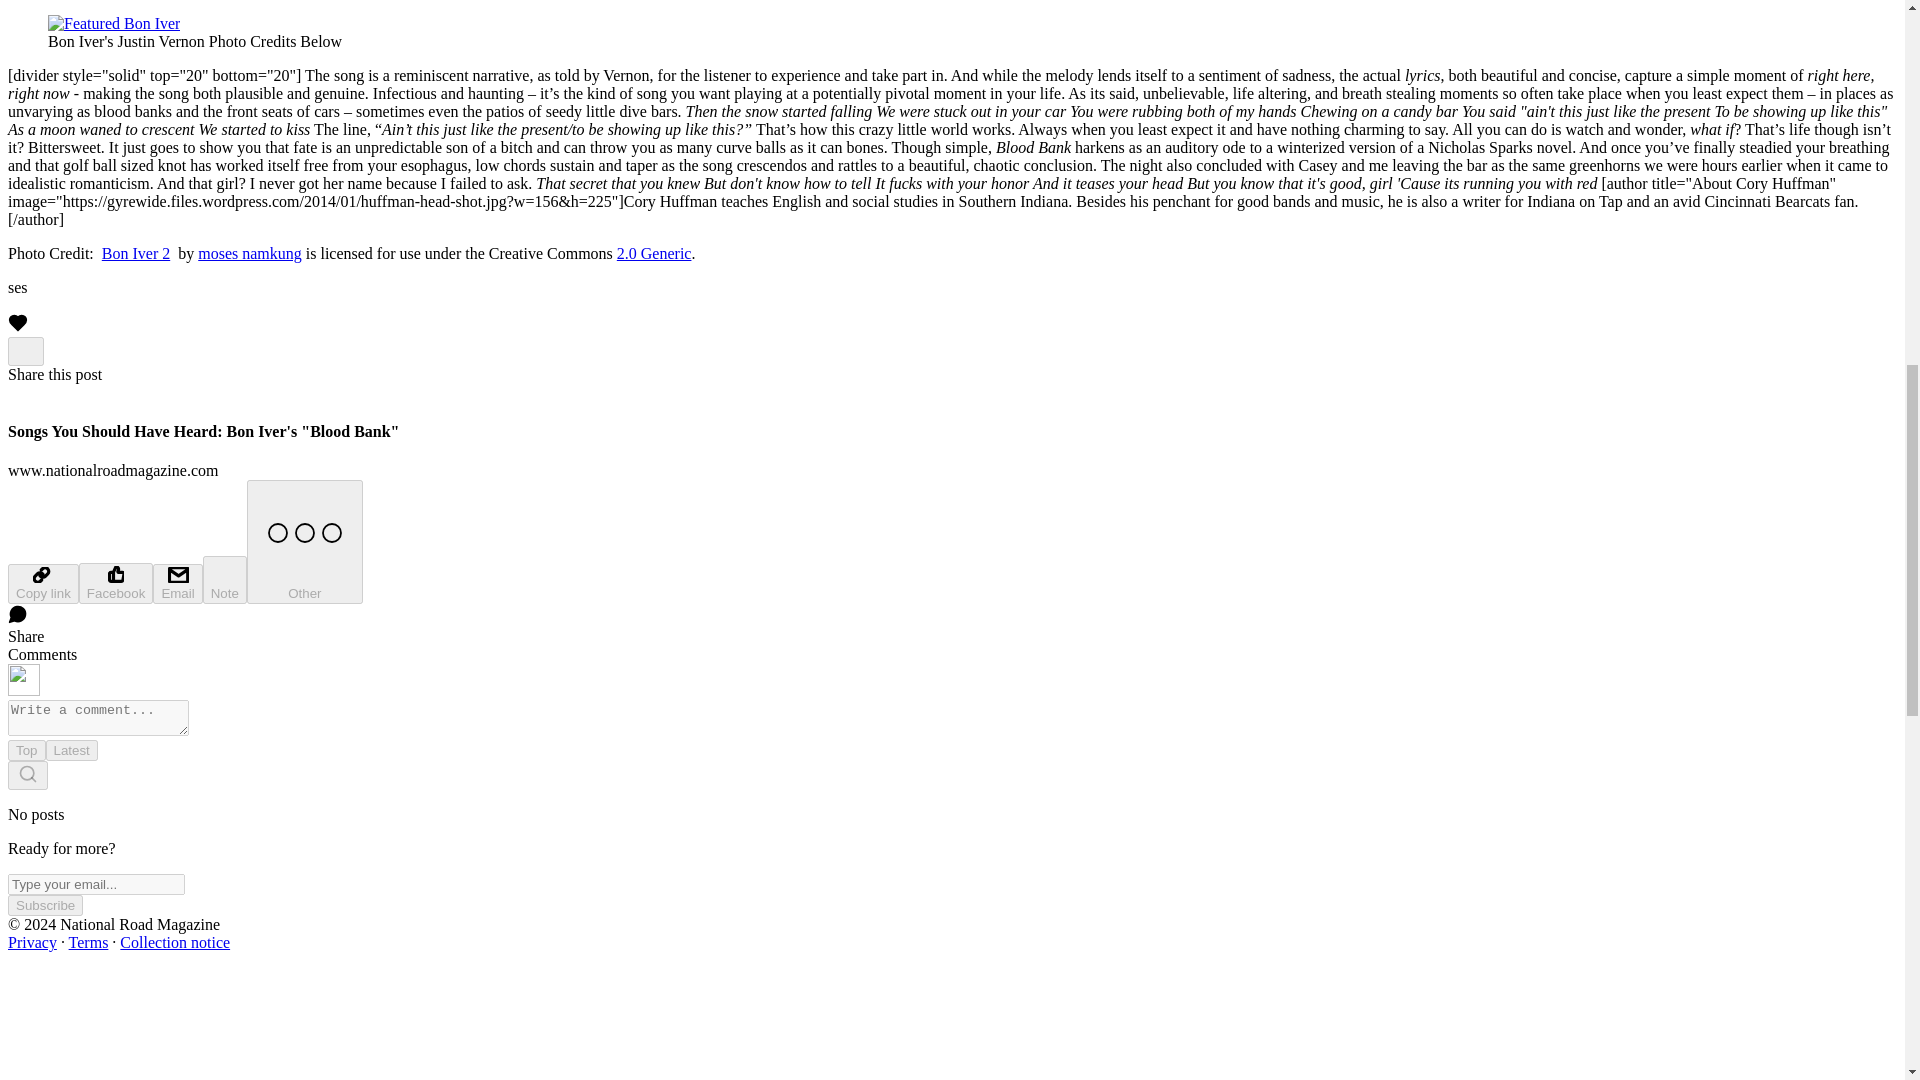 This screenshot has width=1920, height=1080. I want to click on Bon Iver 2, so click(136, 254).